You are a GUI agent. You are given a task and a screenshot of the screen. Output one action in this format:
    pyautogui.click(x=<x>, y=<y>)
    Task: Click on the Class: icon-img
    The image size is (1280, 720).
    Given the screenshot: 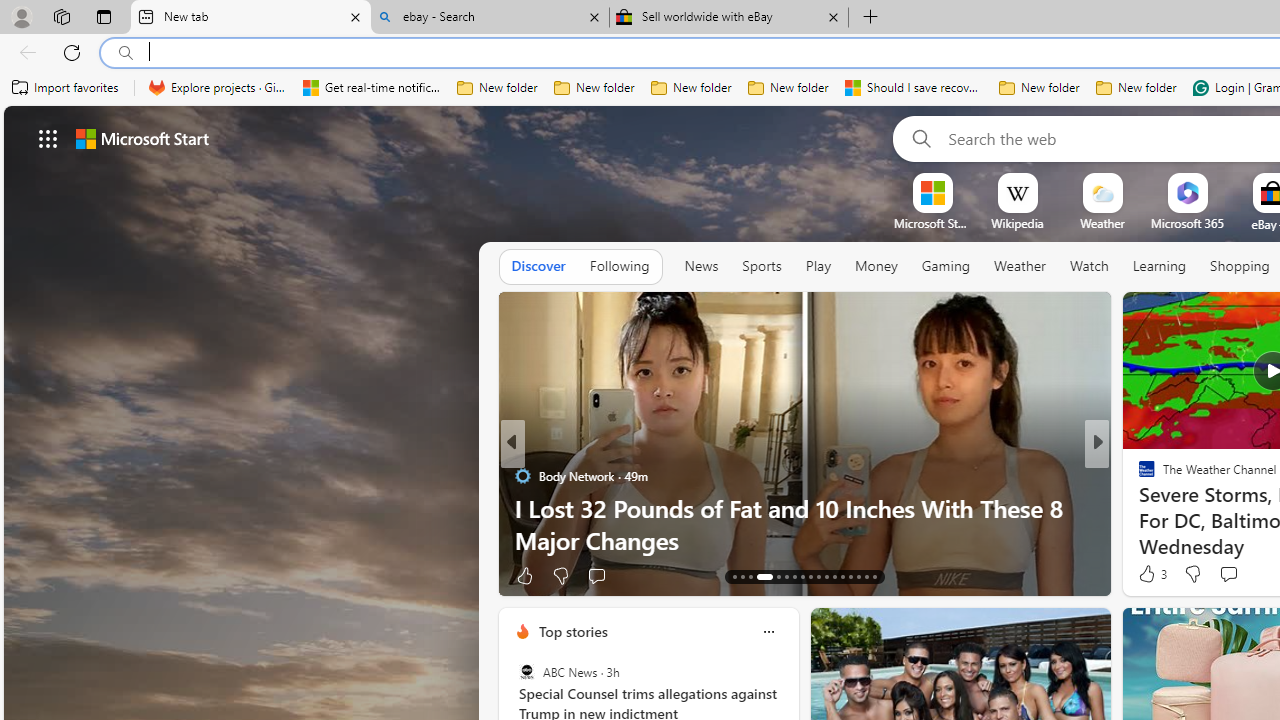 What is the action you would take?
    pyautogui.click(x=768, y=632)
    